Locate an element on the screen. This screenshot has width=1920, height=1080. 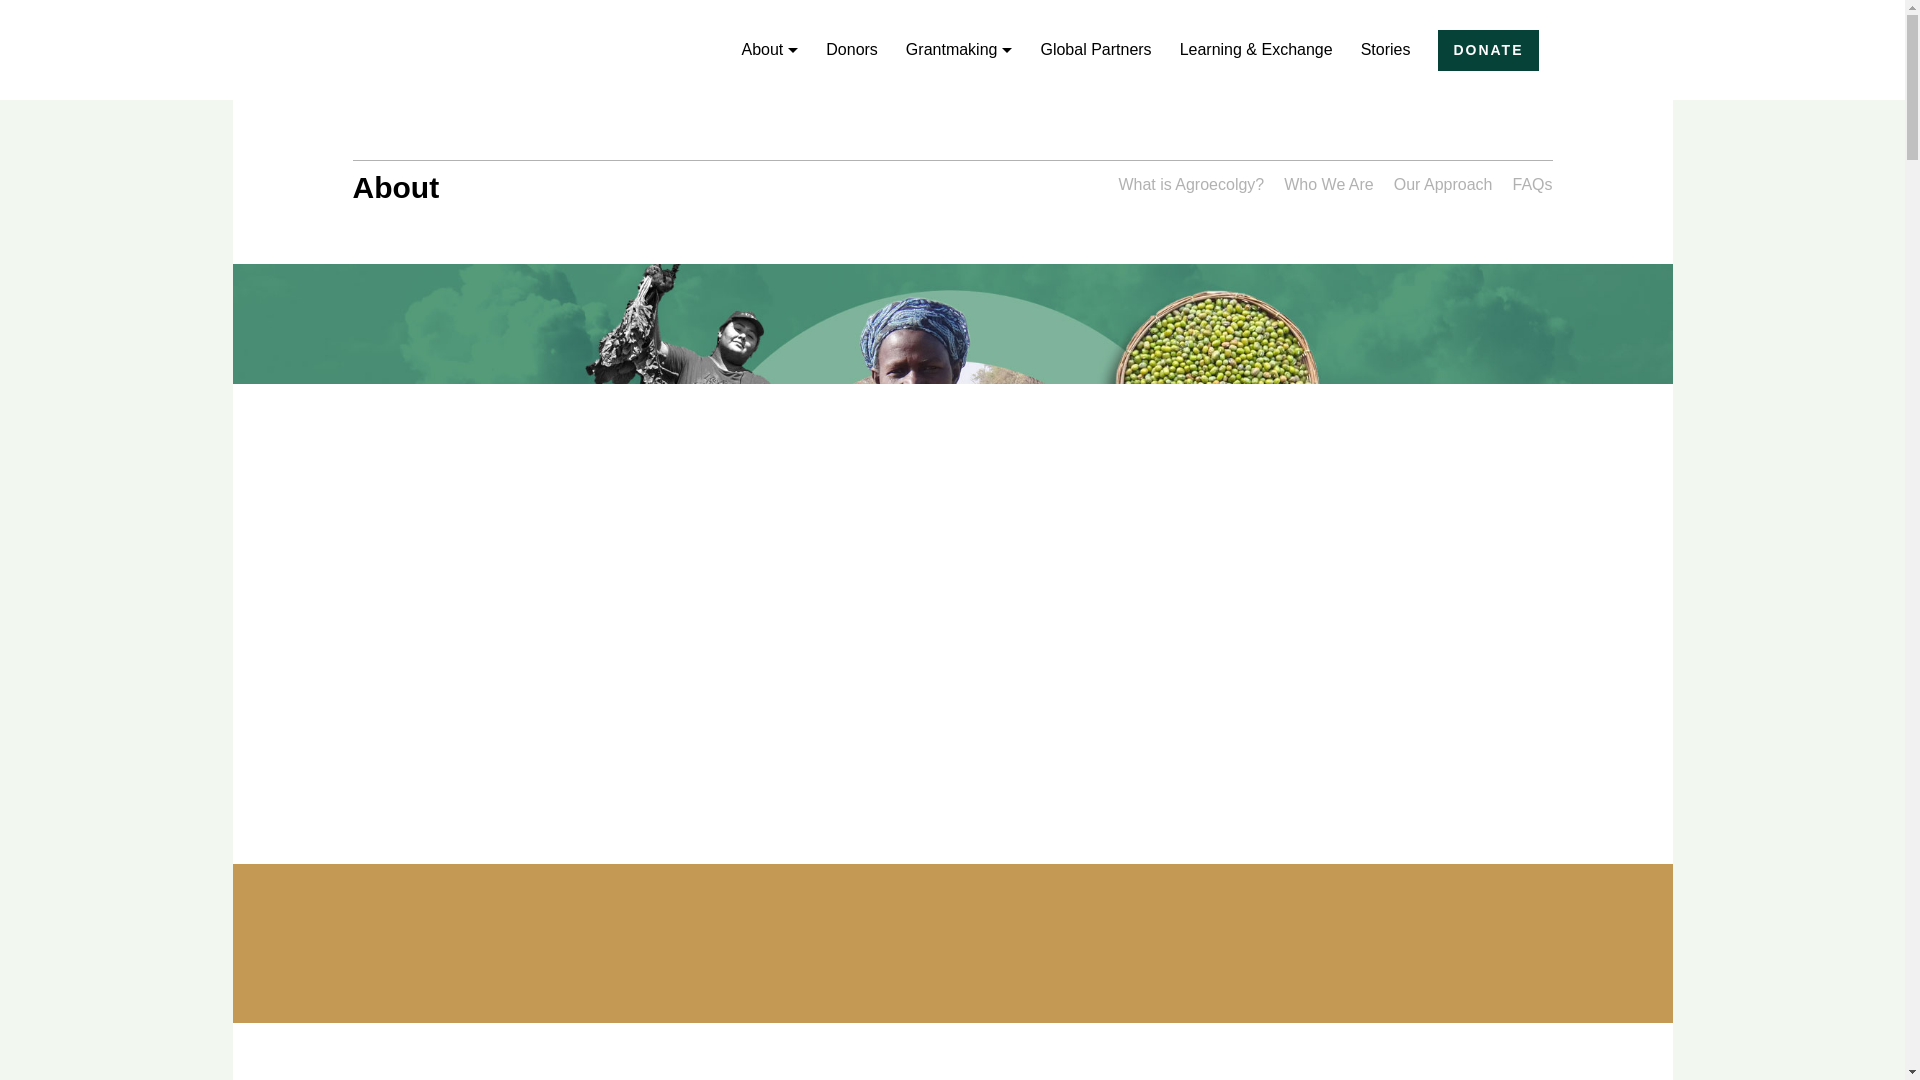
Skip to content is located at coordinates (15, 10).